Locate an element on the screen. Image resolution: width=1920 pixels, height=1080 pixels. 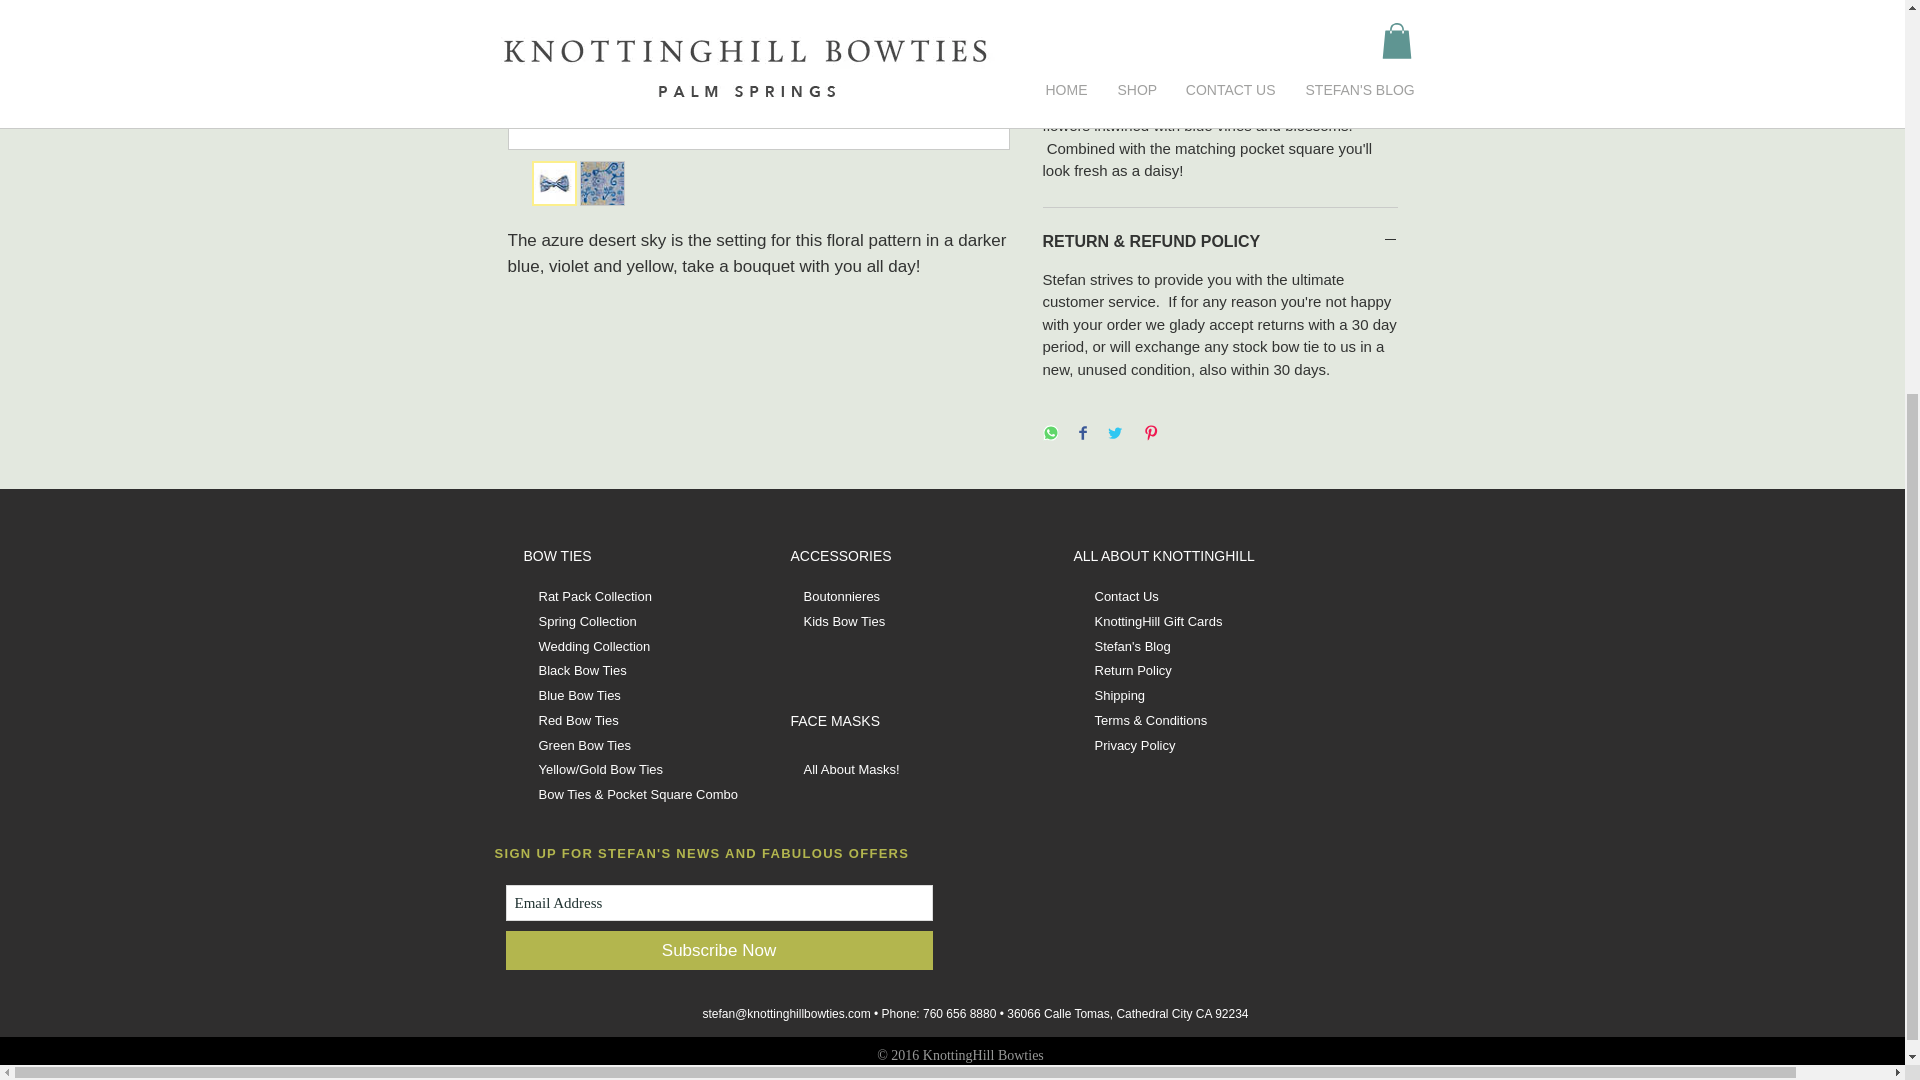
Black Bow Ties is located at coordinates (581, 670).